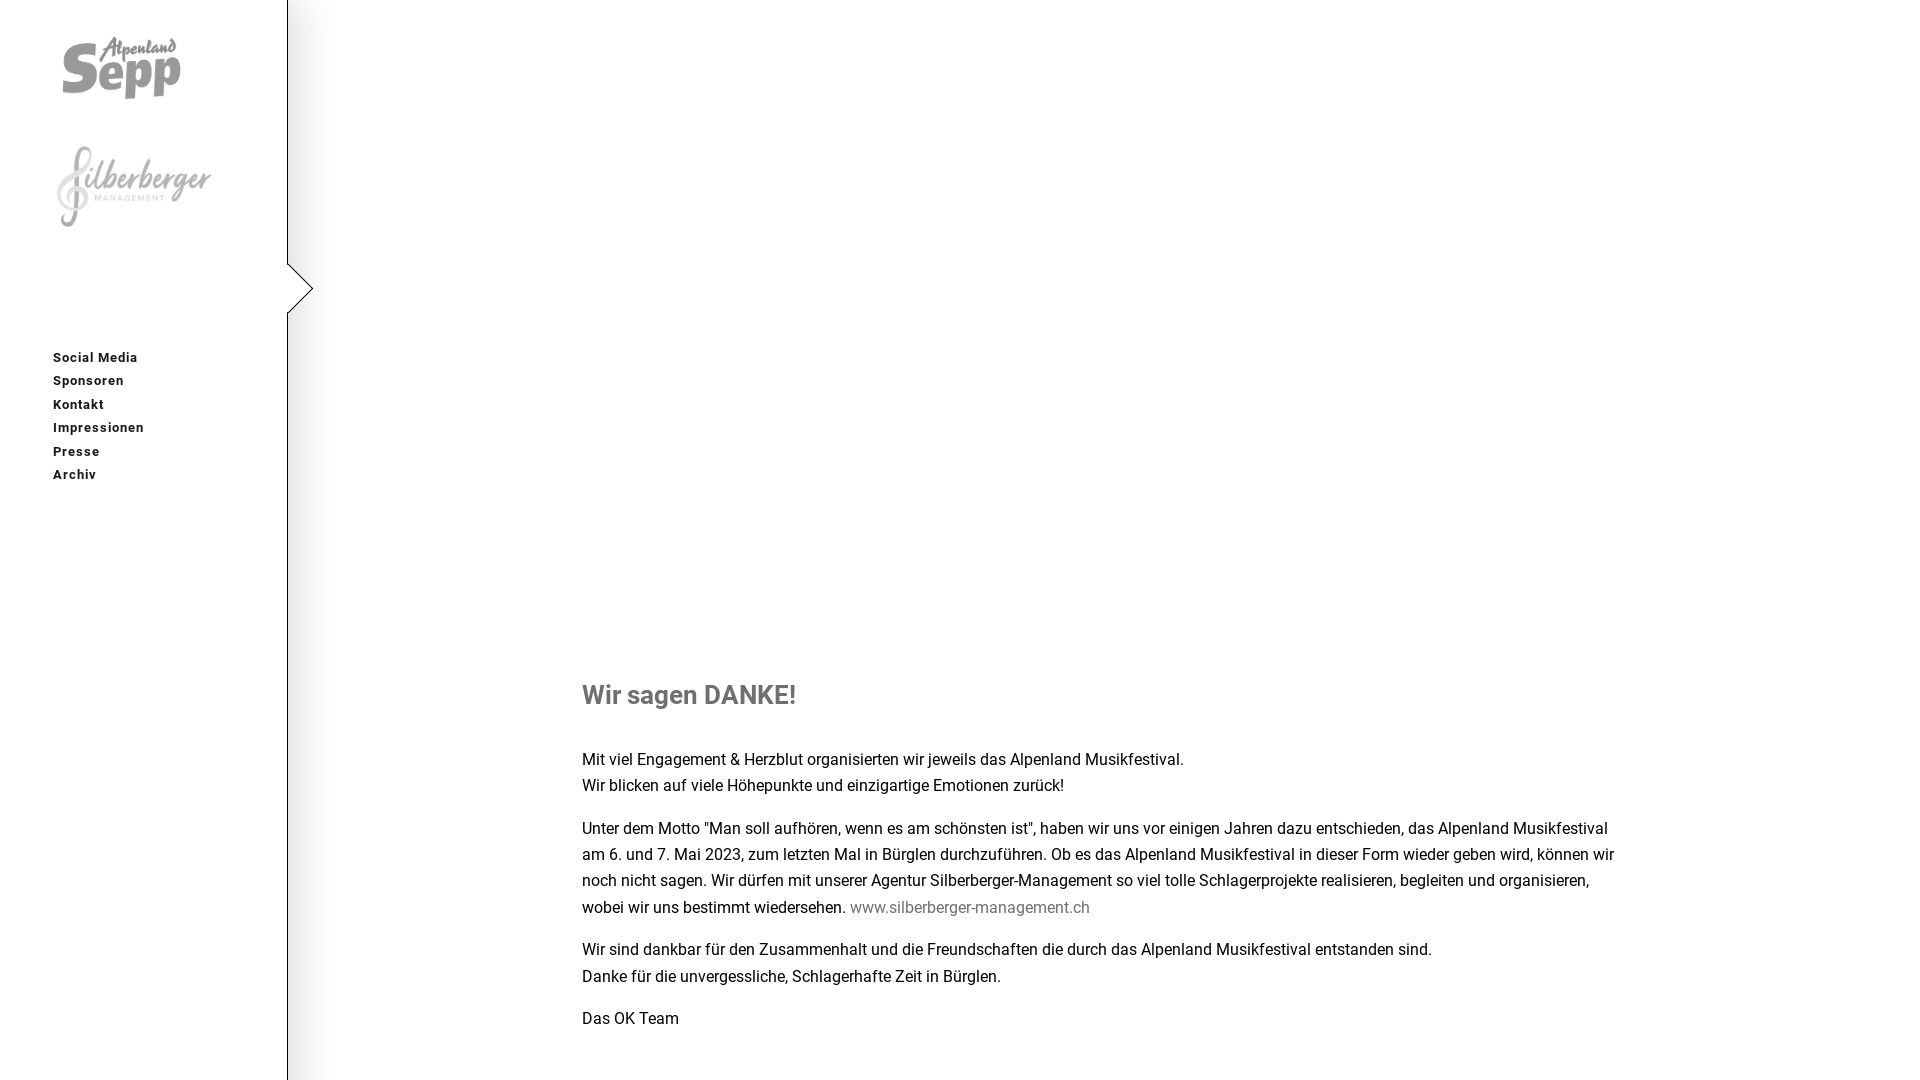 Image resolution: width=1920 pixels, height=1080 pixels. Describe the element at coordinates (137, 294) in the screenshot. I see `Alpenland Musikfestival` at that location.